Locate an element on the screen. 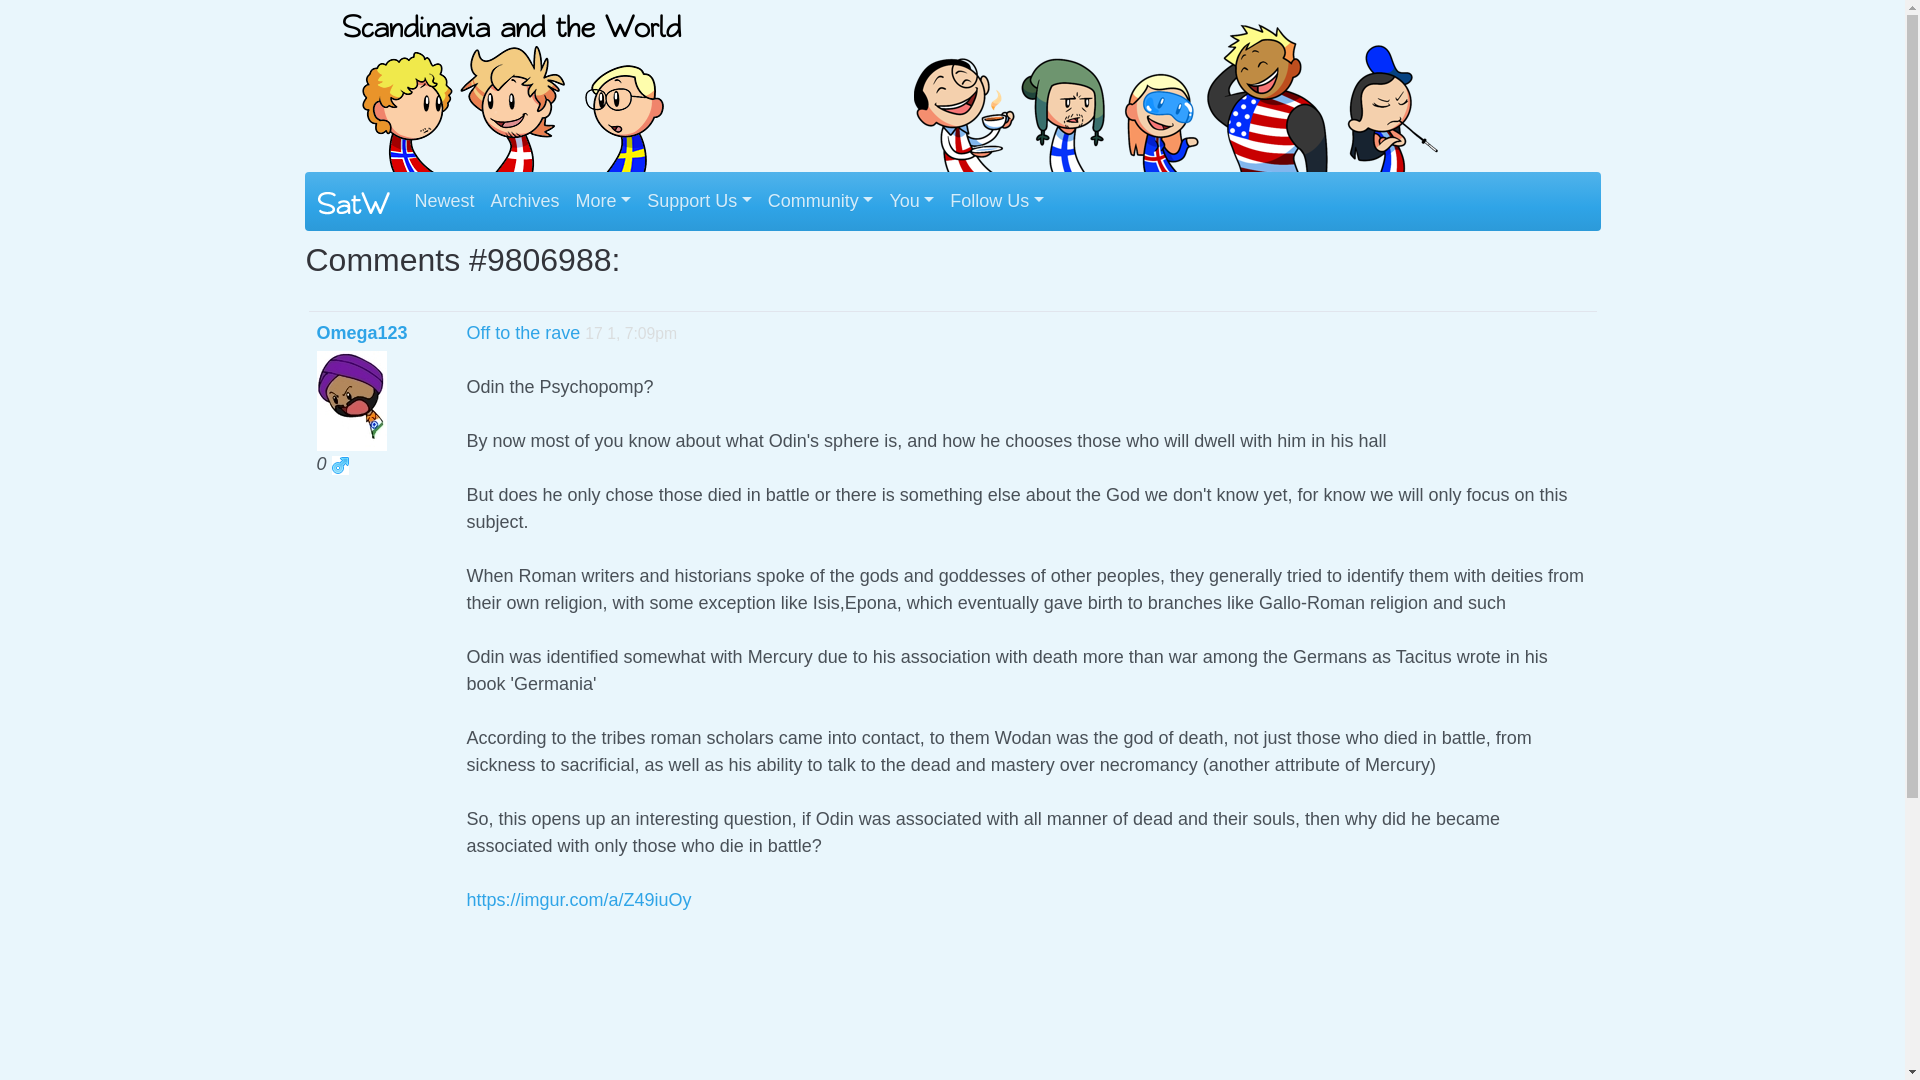 Image resolution: width=1920 pixels, height=1080 pixels. Scandinavia and the World is located at coordinates (511, 84).